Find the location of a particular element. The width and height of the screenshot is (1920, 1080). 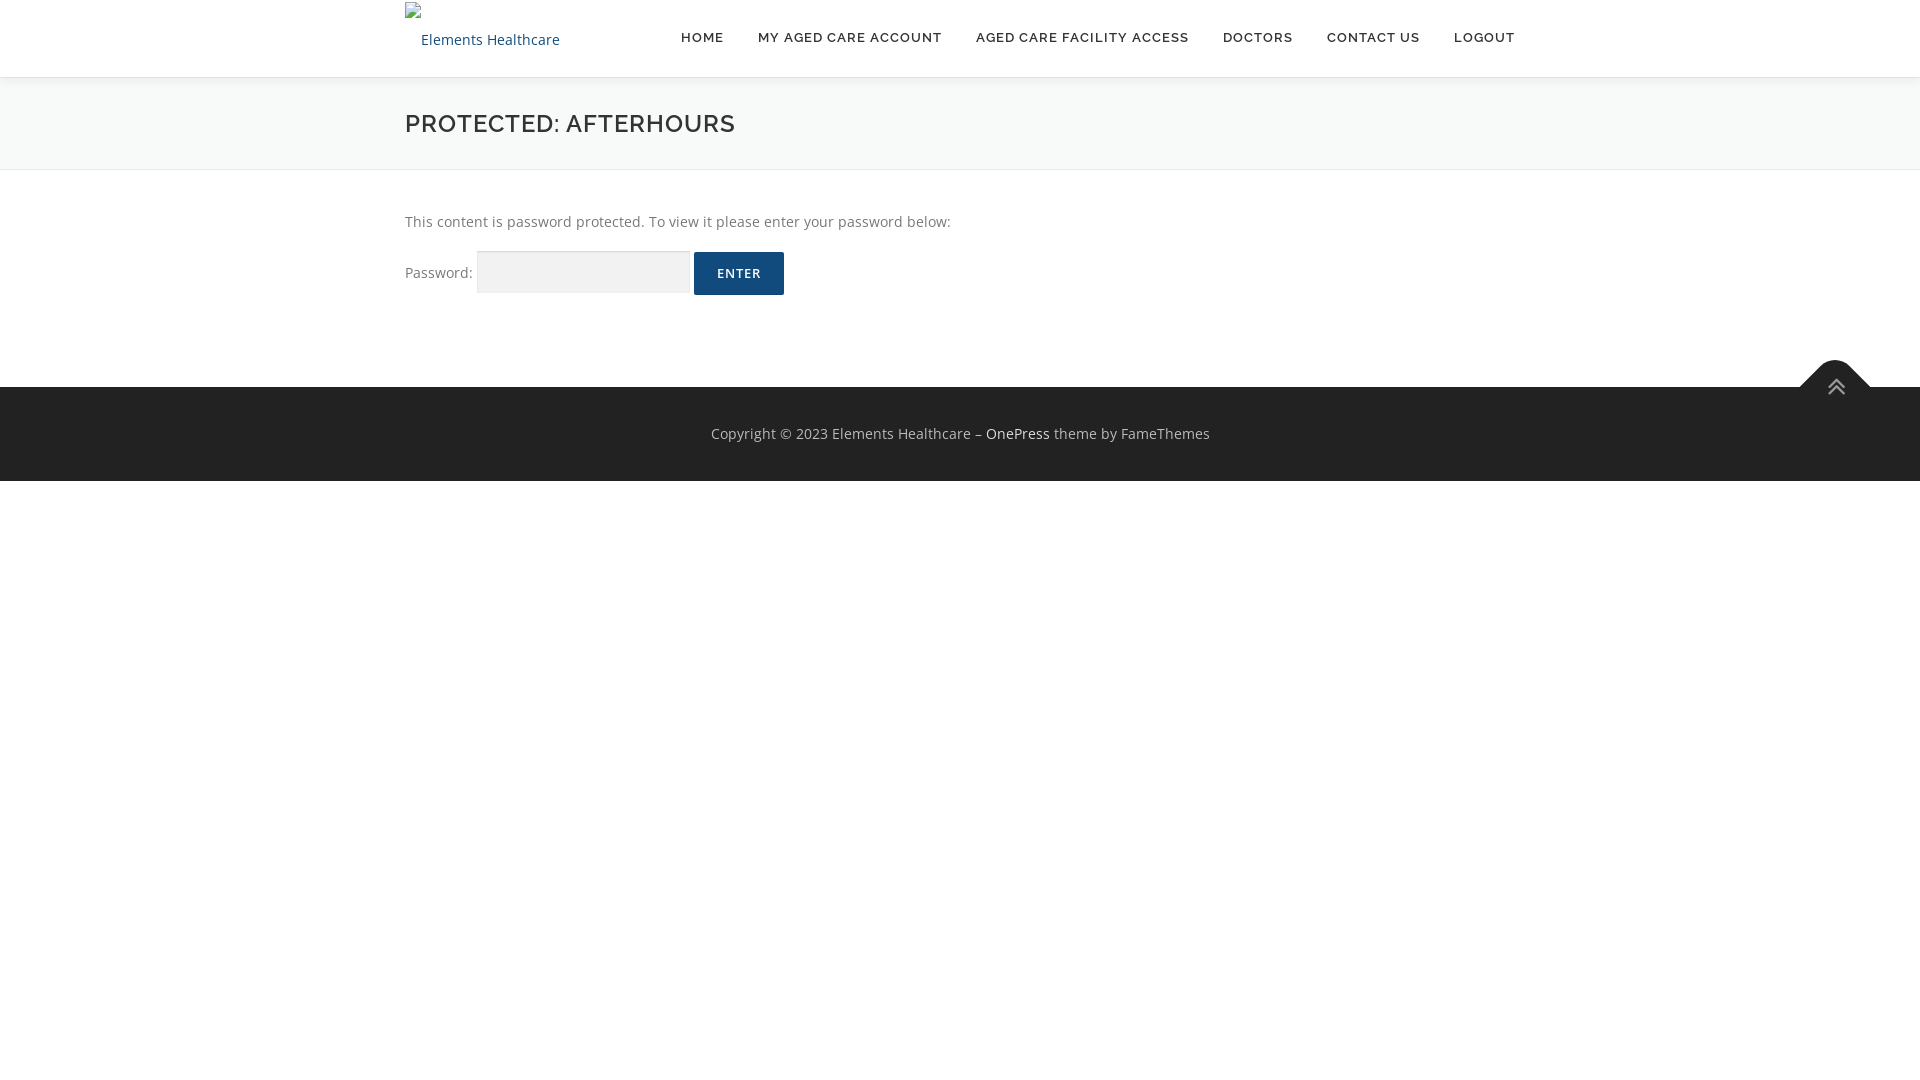

Enter is located at coordinates (739, 274).